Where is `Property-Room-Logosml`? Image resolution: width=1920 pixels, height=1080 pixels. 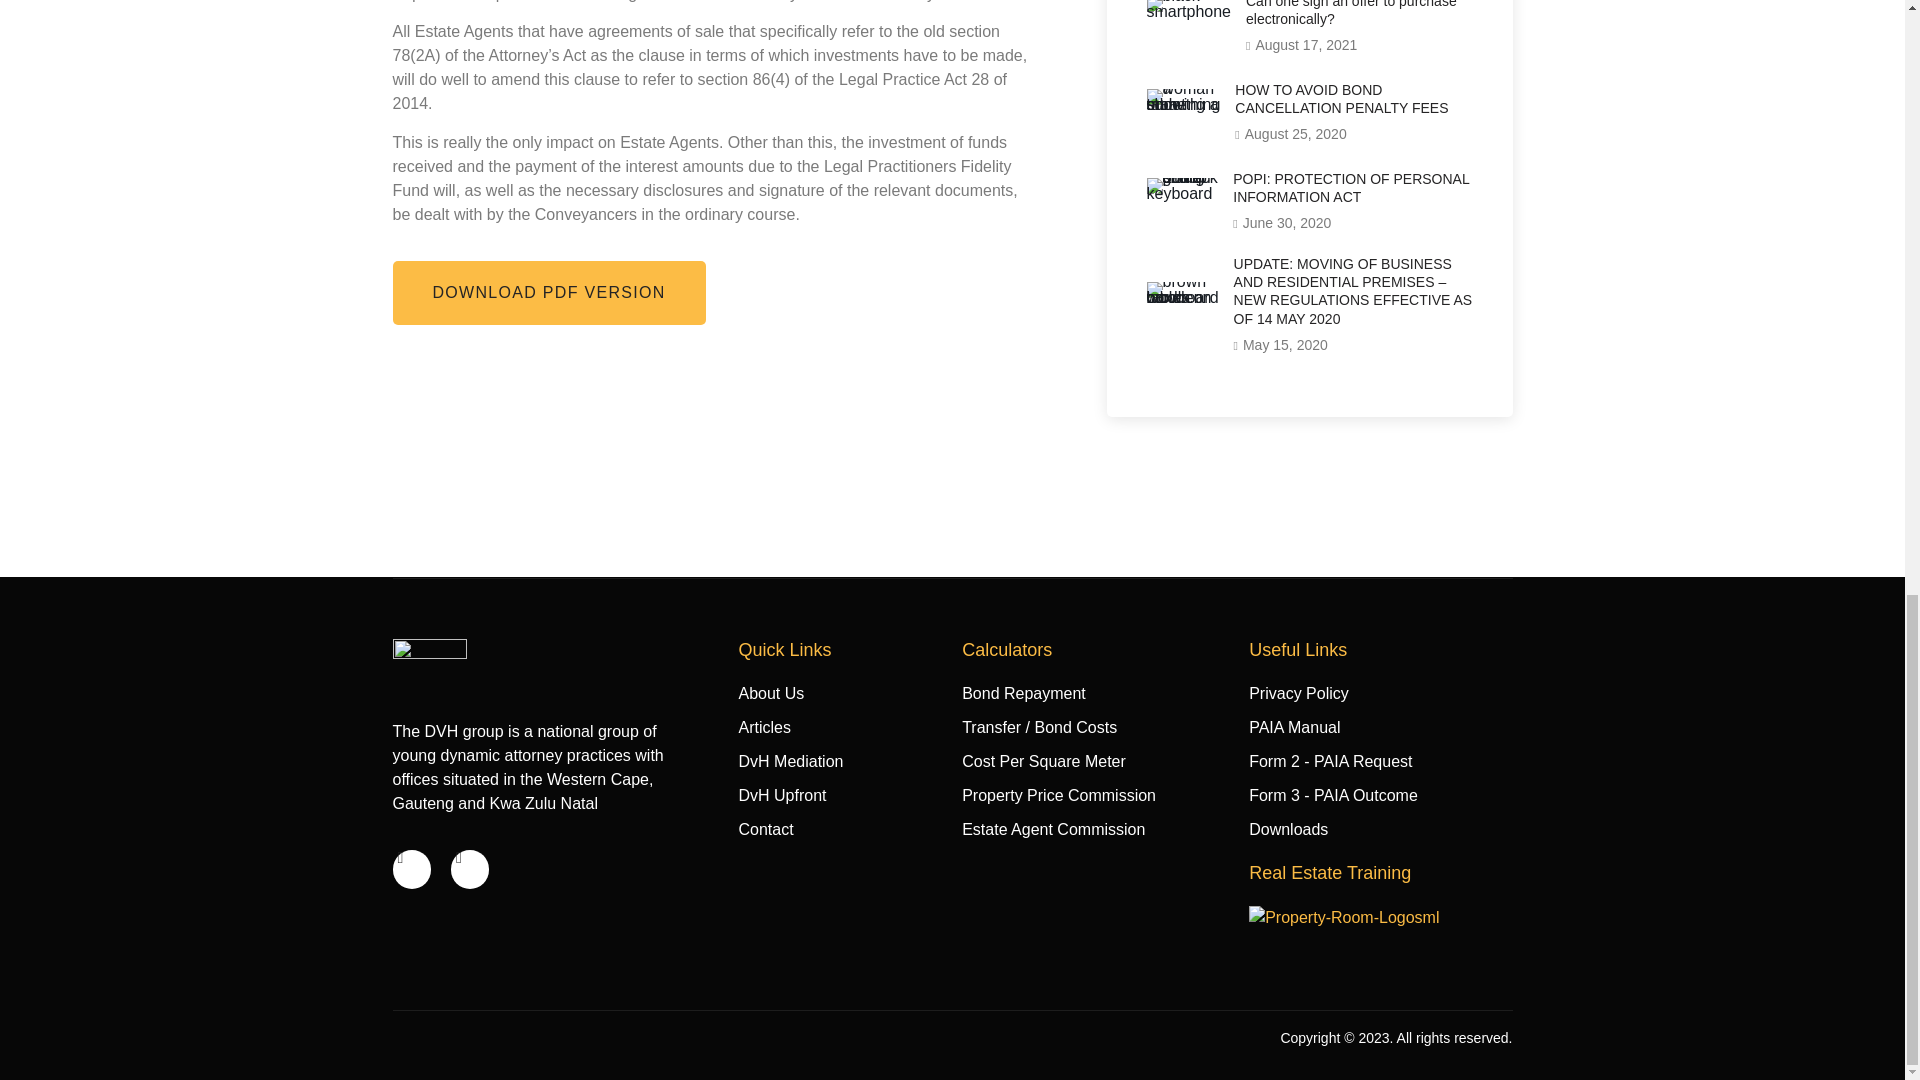
Property-Room-Logosml is located at coordinates (1344, 918).